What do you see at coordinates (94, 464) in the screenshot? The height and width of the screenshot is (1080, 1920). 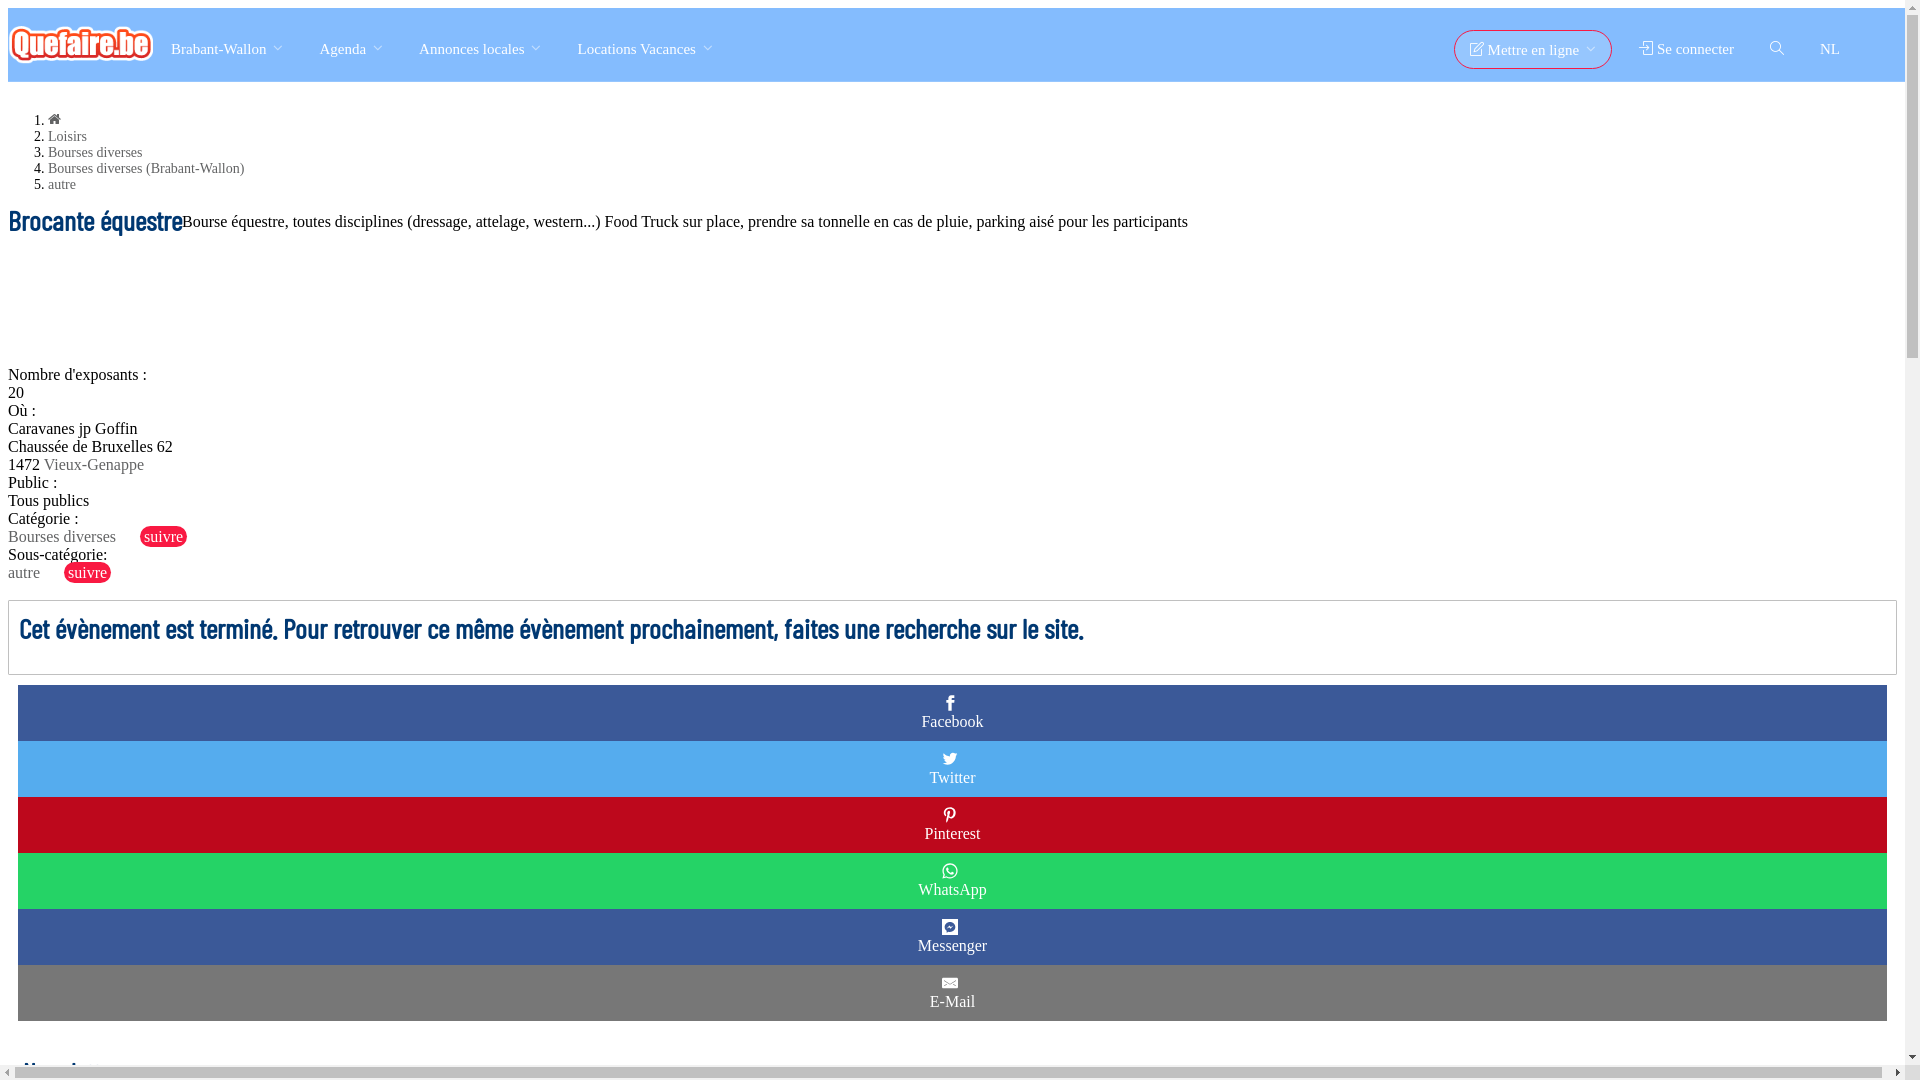 I see `Vieux-Genappe` at bounding box center [94, 464].